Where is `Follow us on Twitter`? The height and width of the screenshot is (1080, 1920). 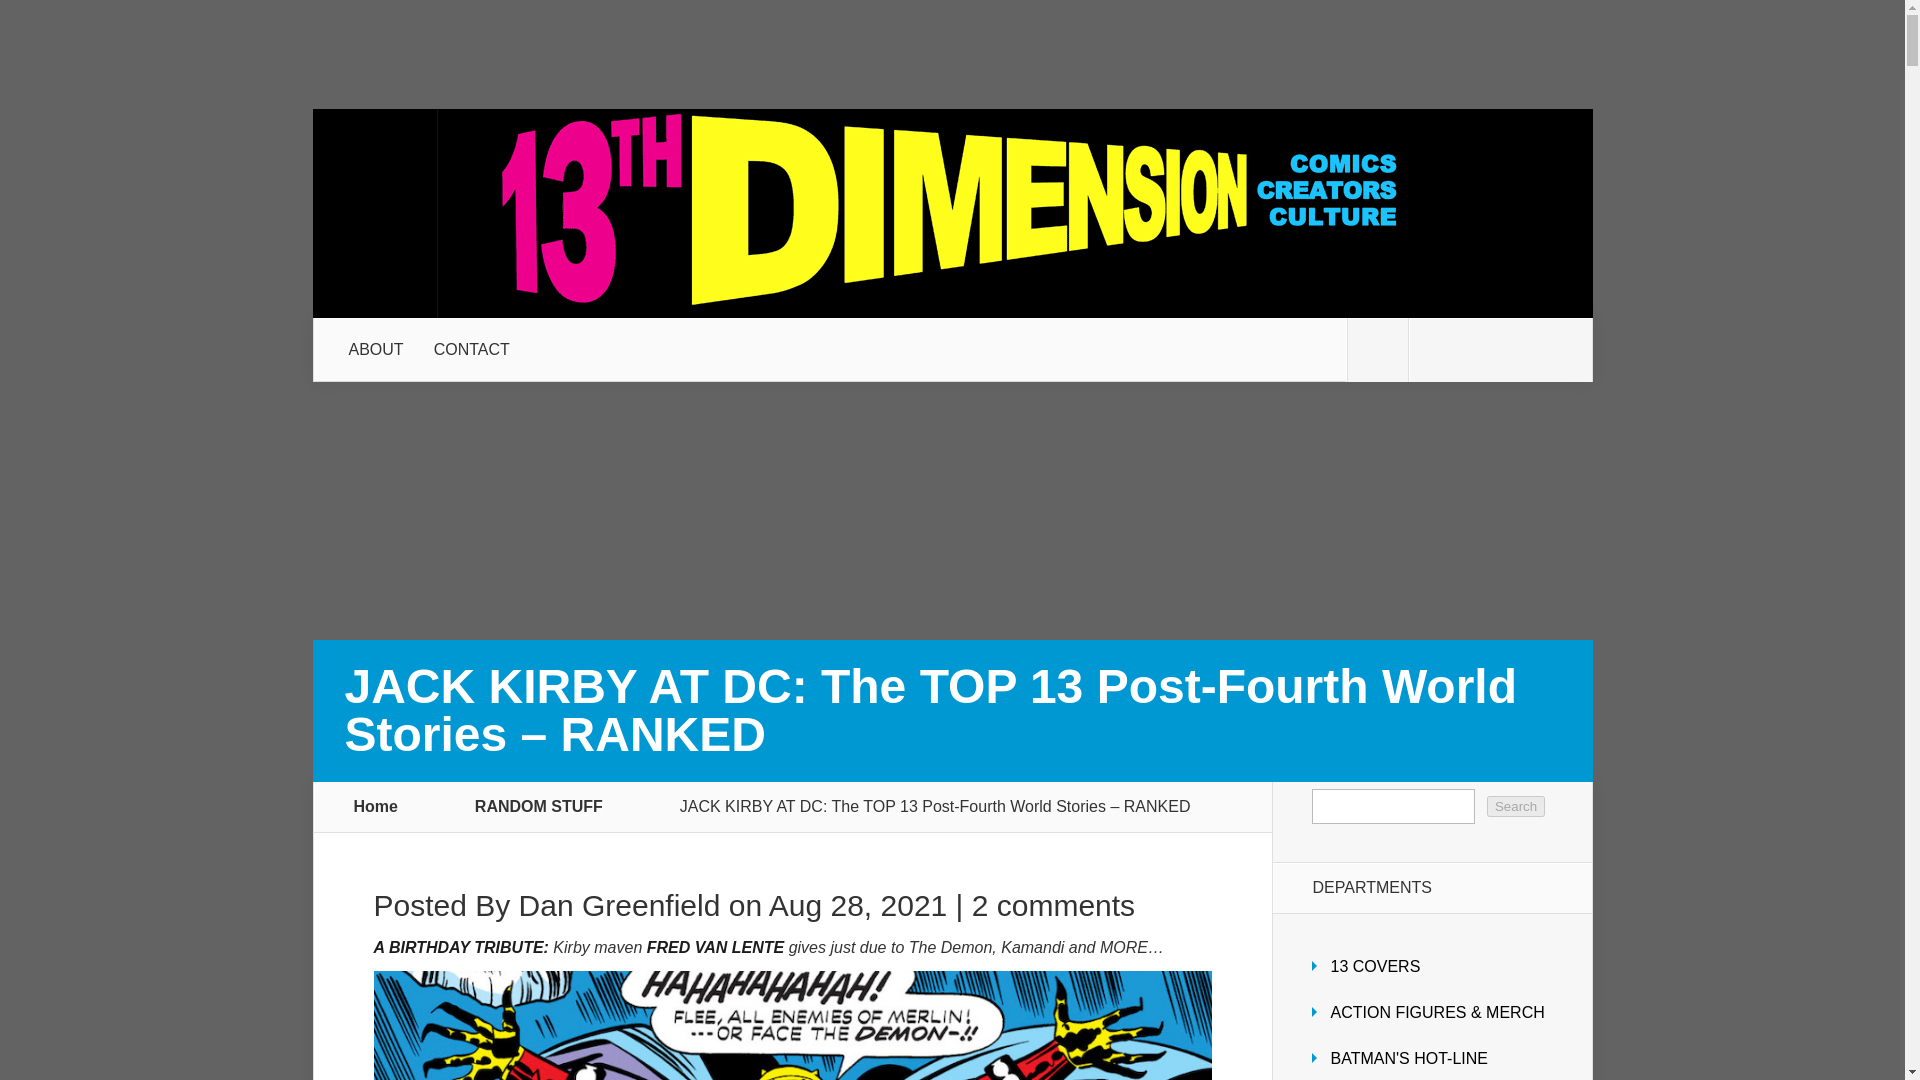 Follow us on Twitter is located at coordinates (1377, 350).